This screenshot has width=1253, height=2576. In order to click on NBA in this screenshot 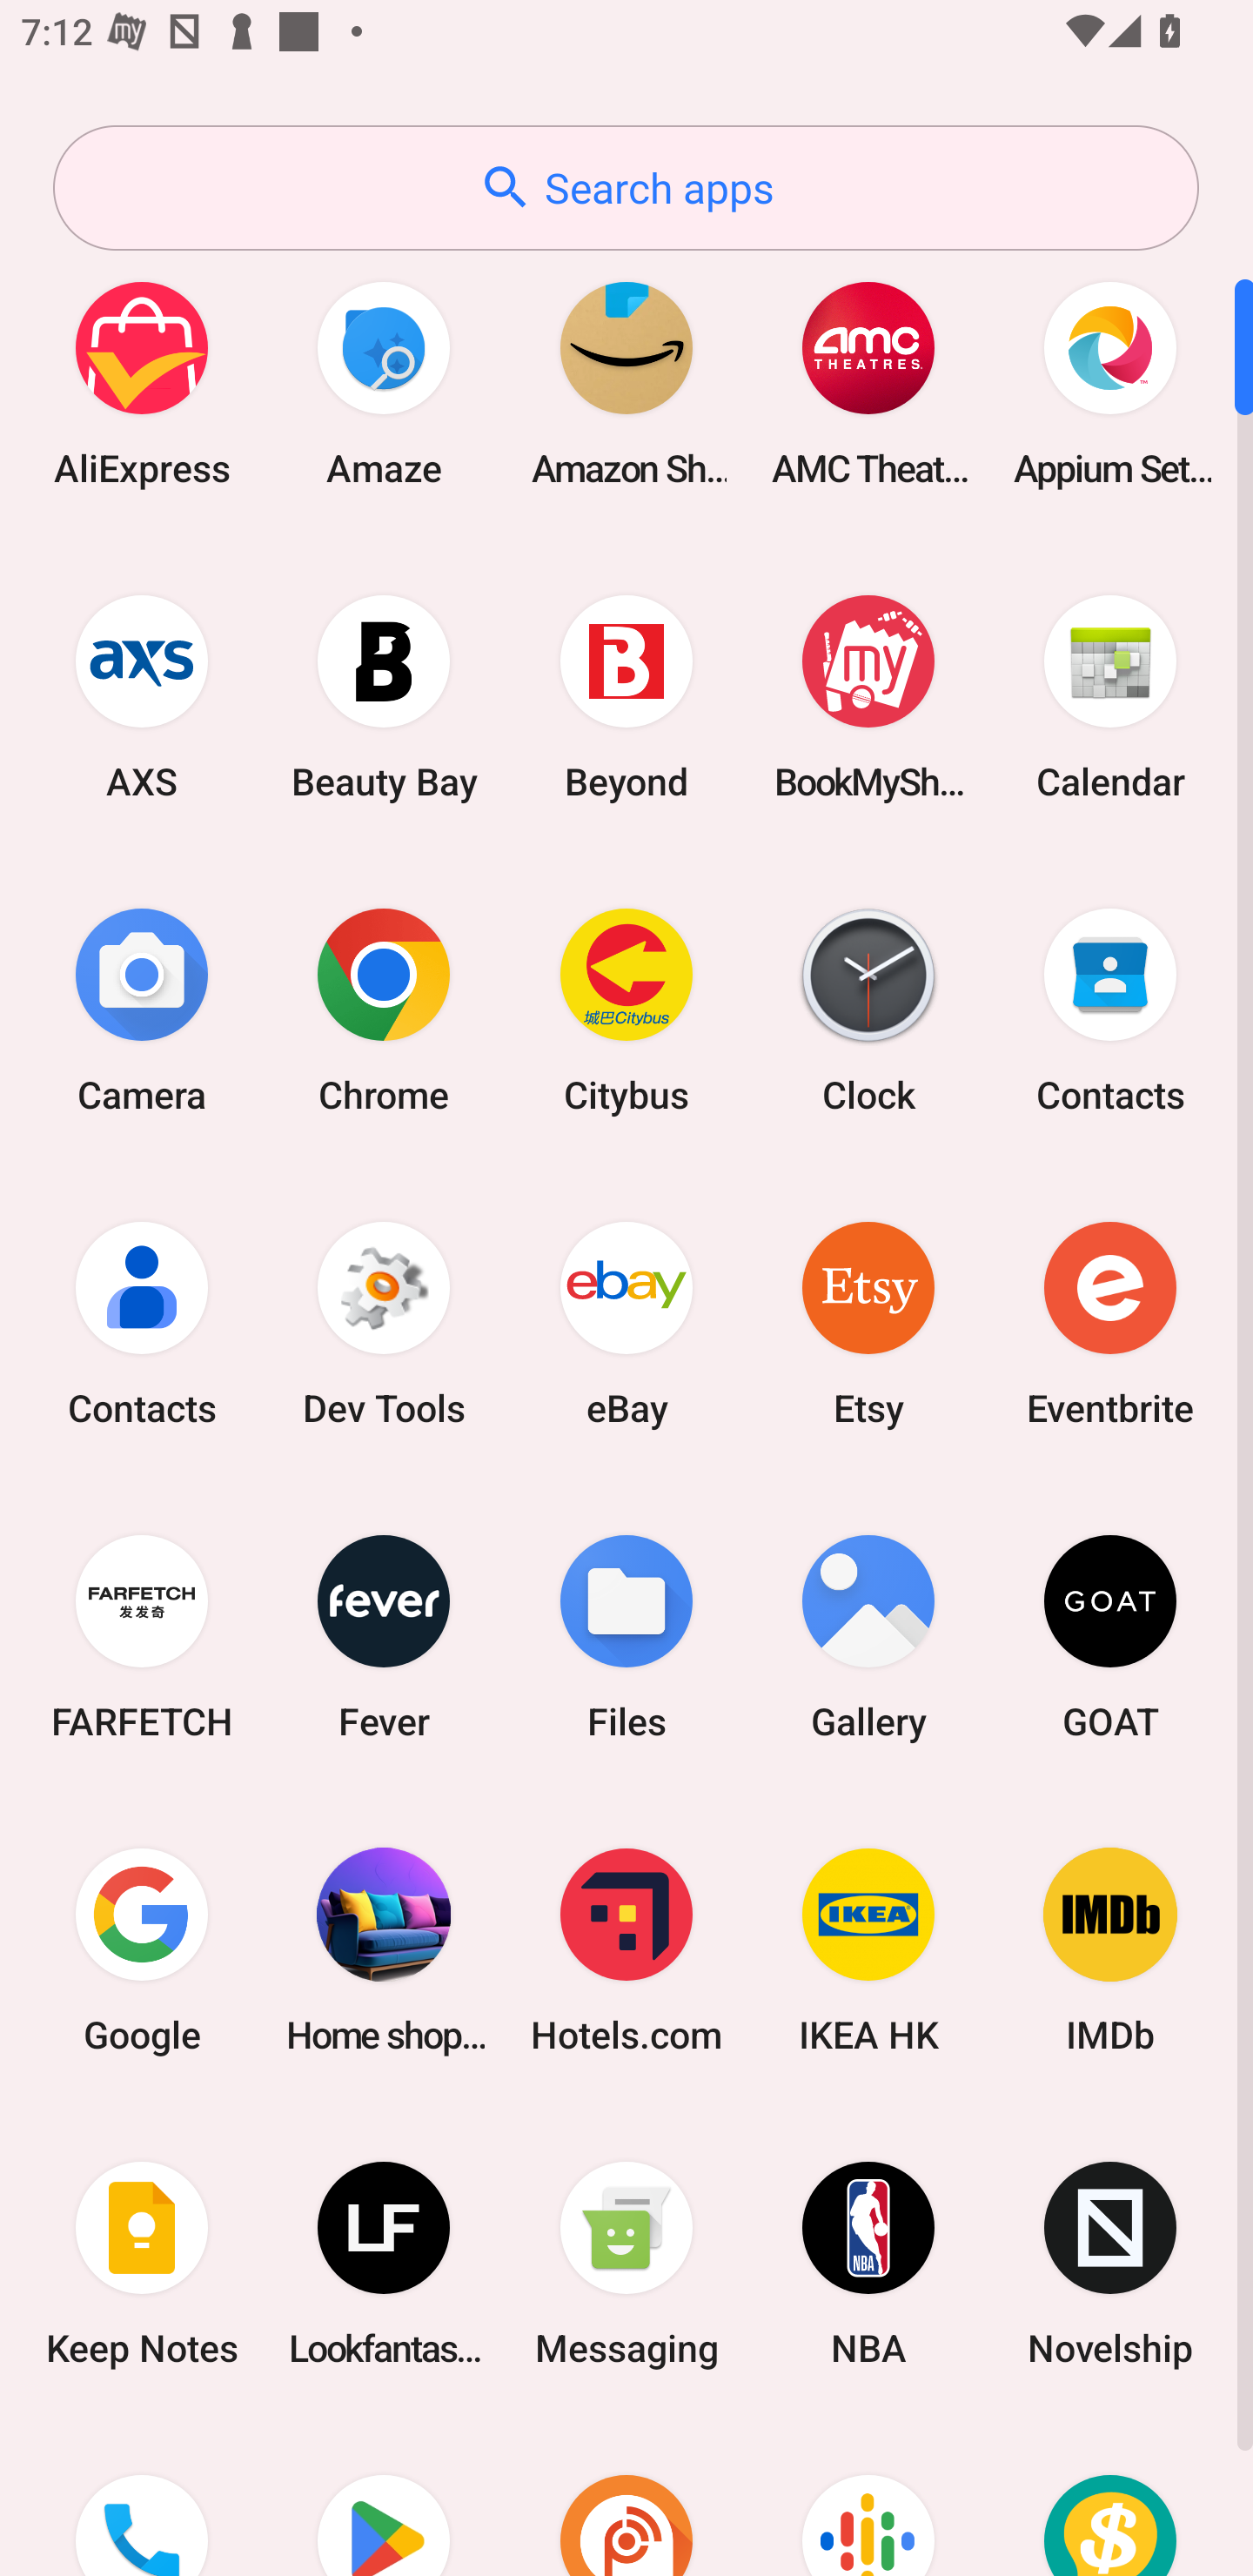, I will do `click(868, 2264)`.